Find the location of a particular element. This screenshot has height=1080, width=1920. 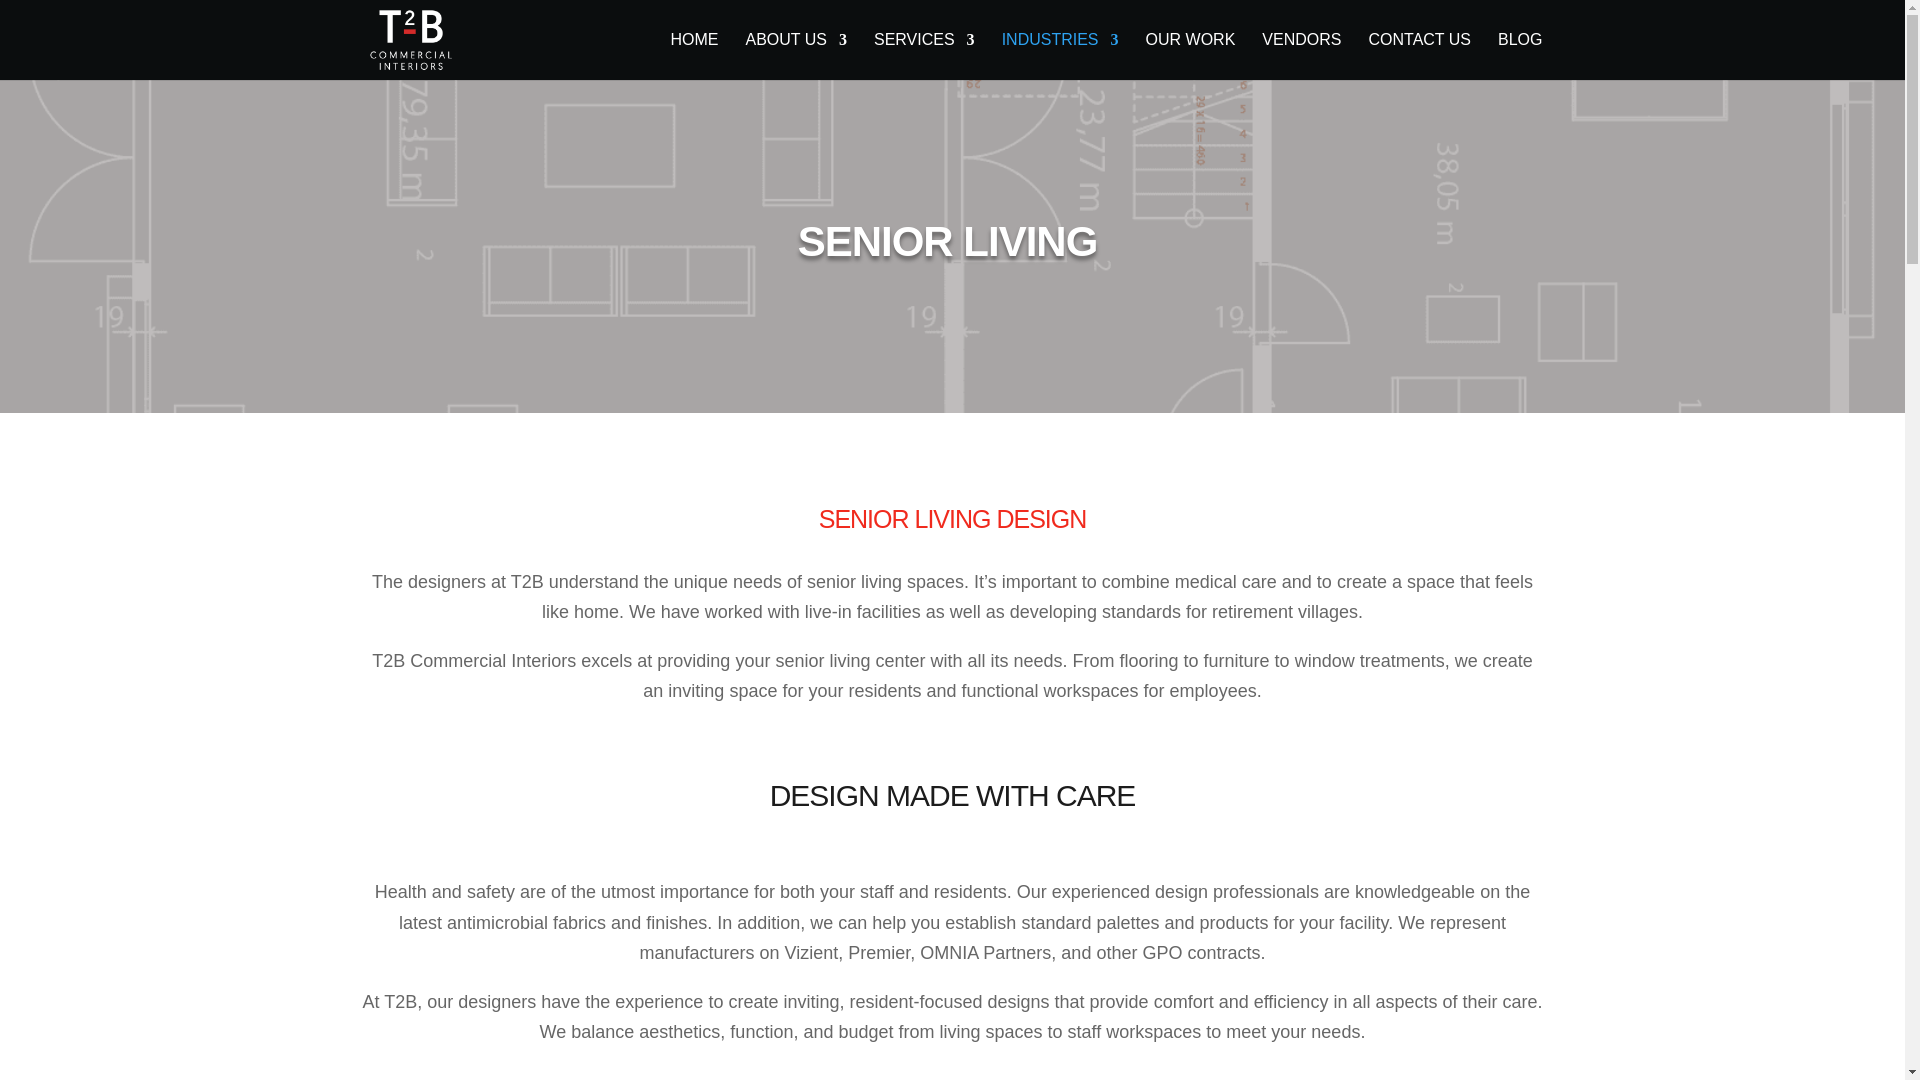

SERVICES is located at coordinates (924, 56).